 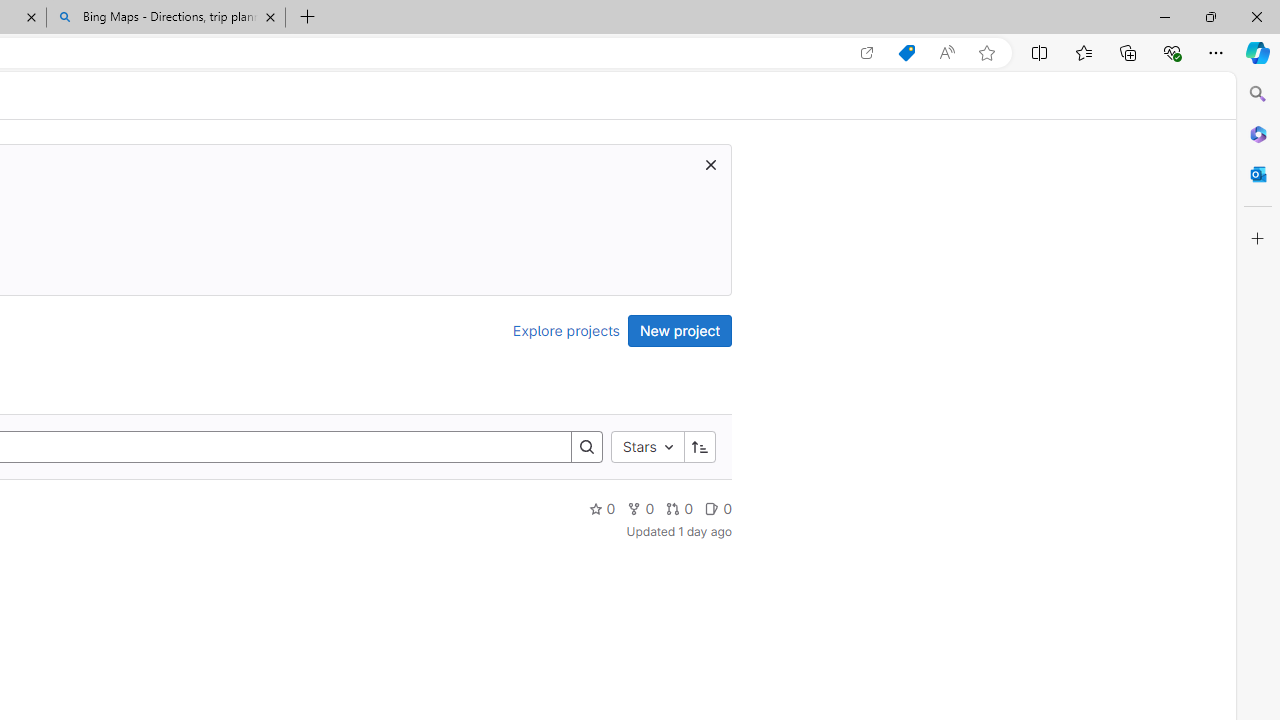 I want to click on 0, so click(x=718, y=508).